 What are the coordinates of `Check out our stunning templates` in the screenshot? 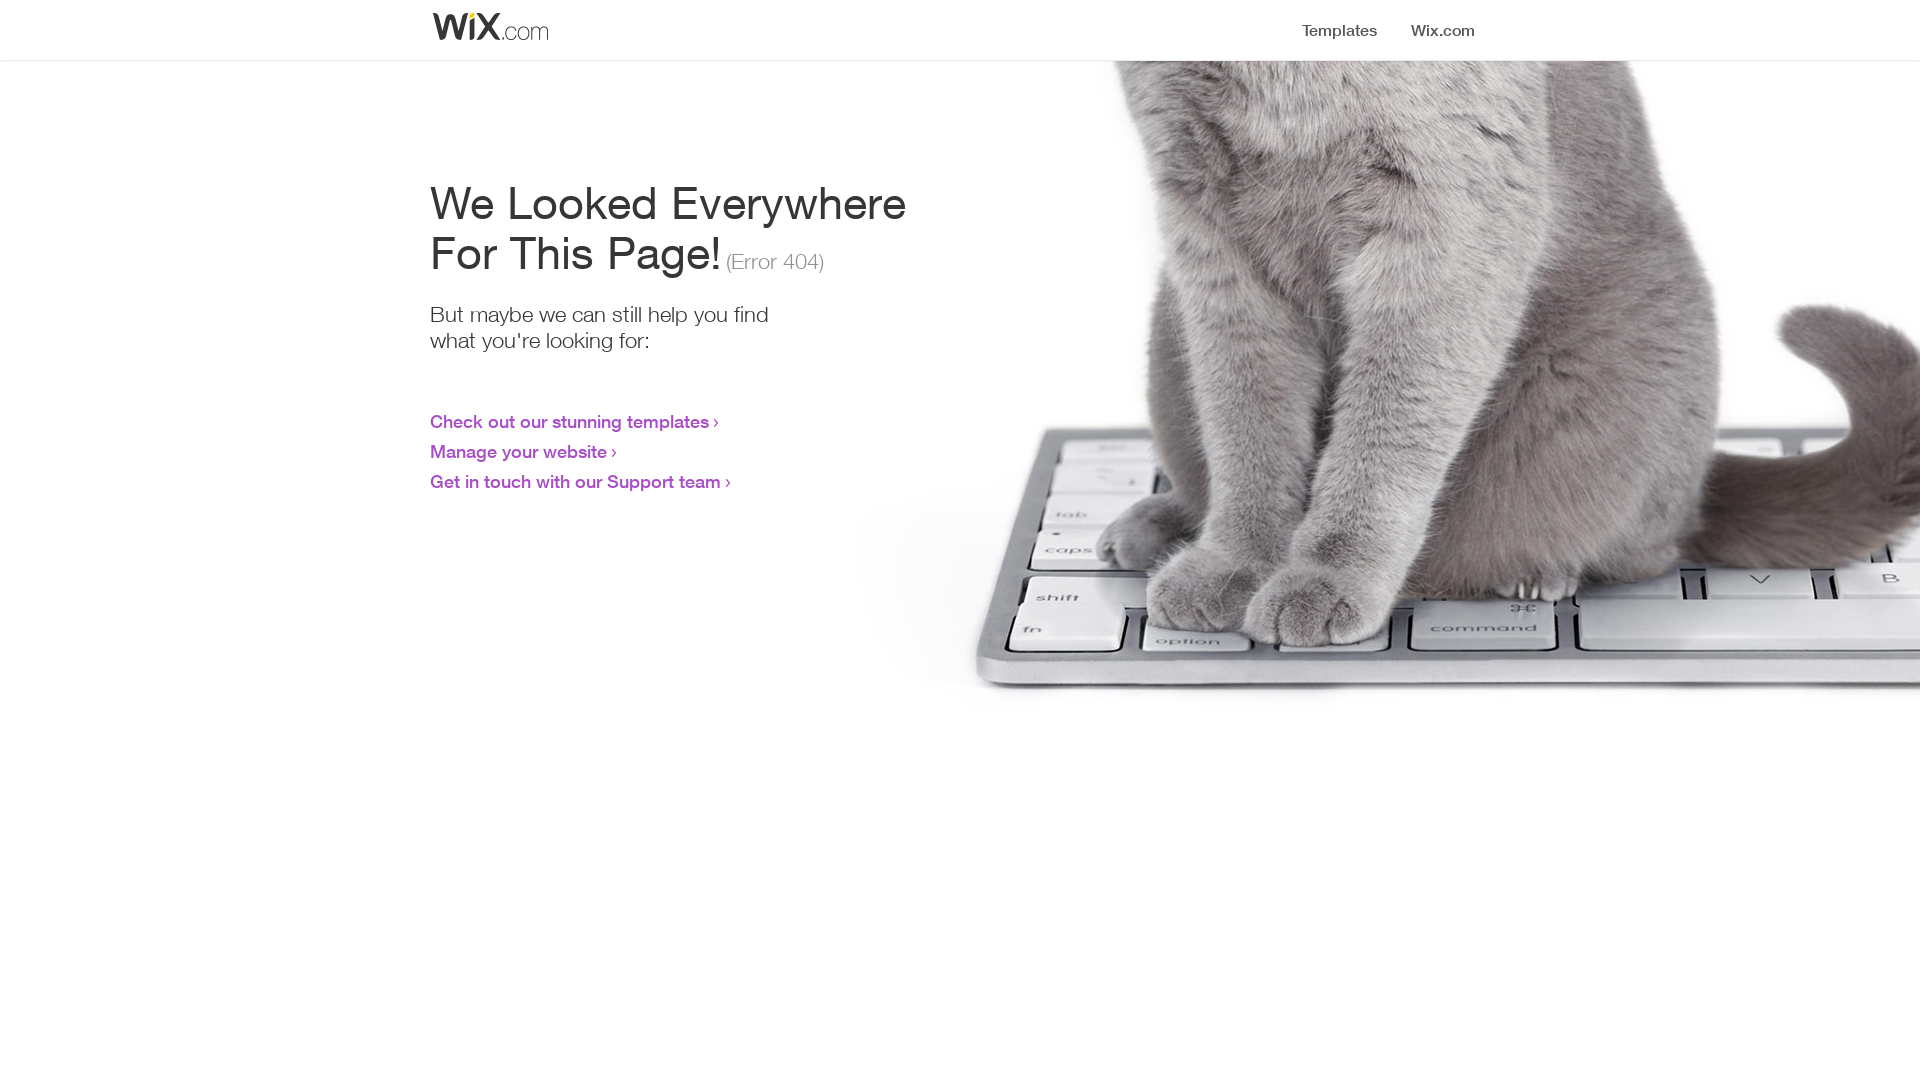 It's located at (570, 421).